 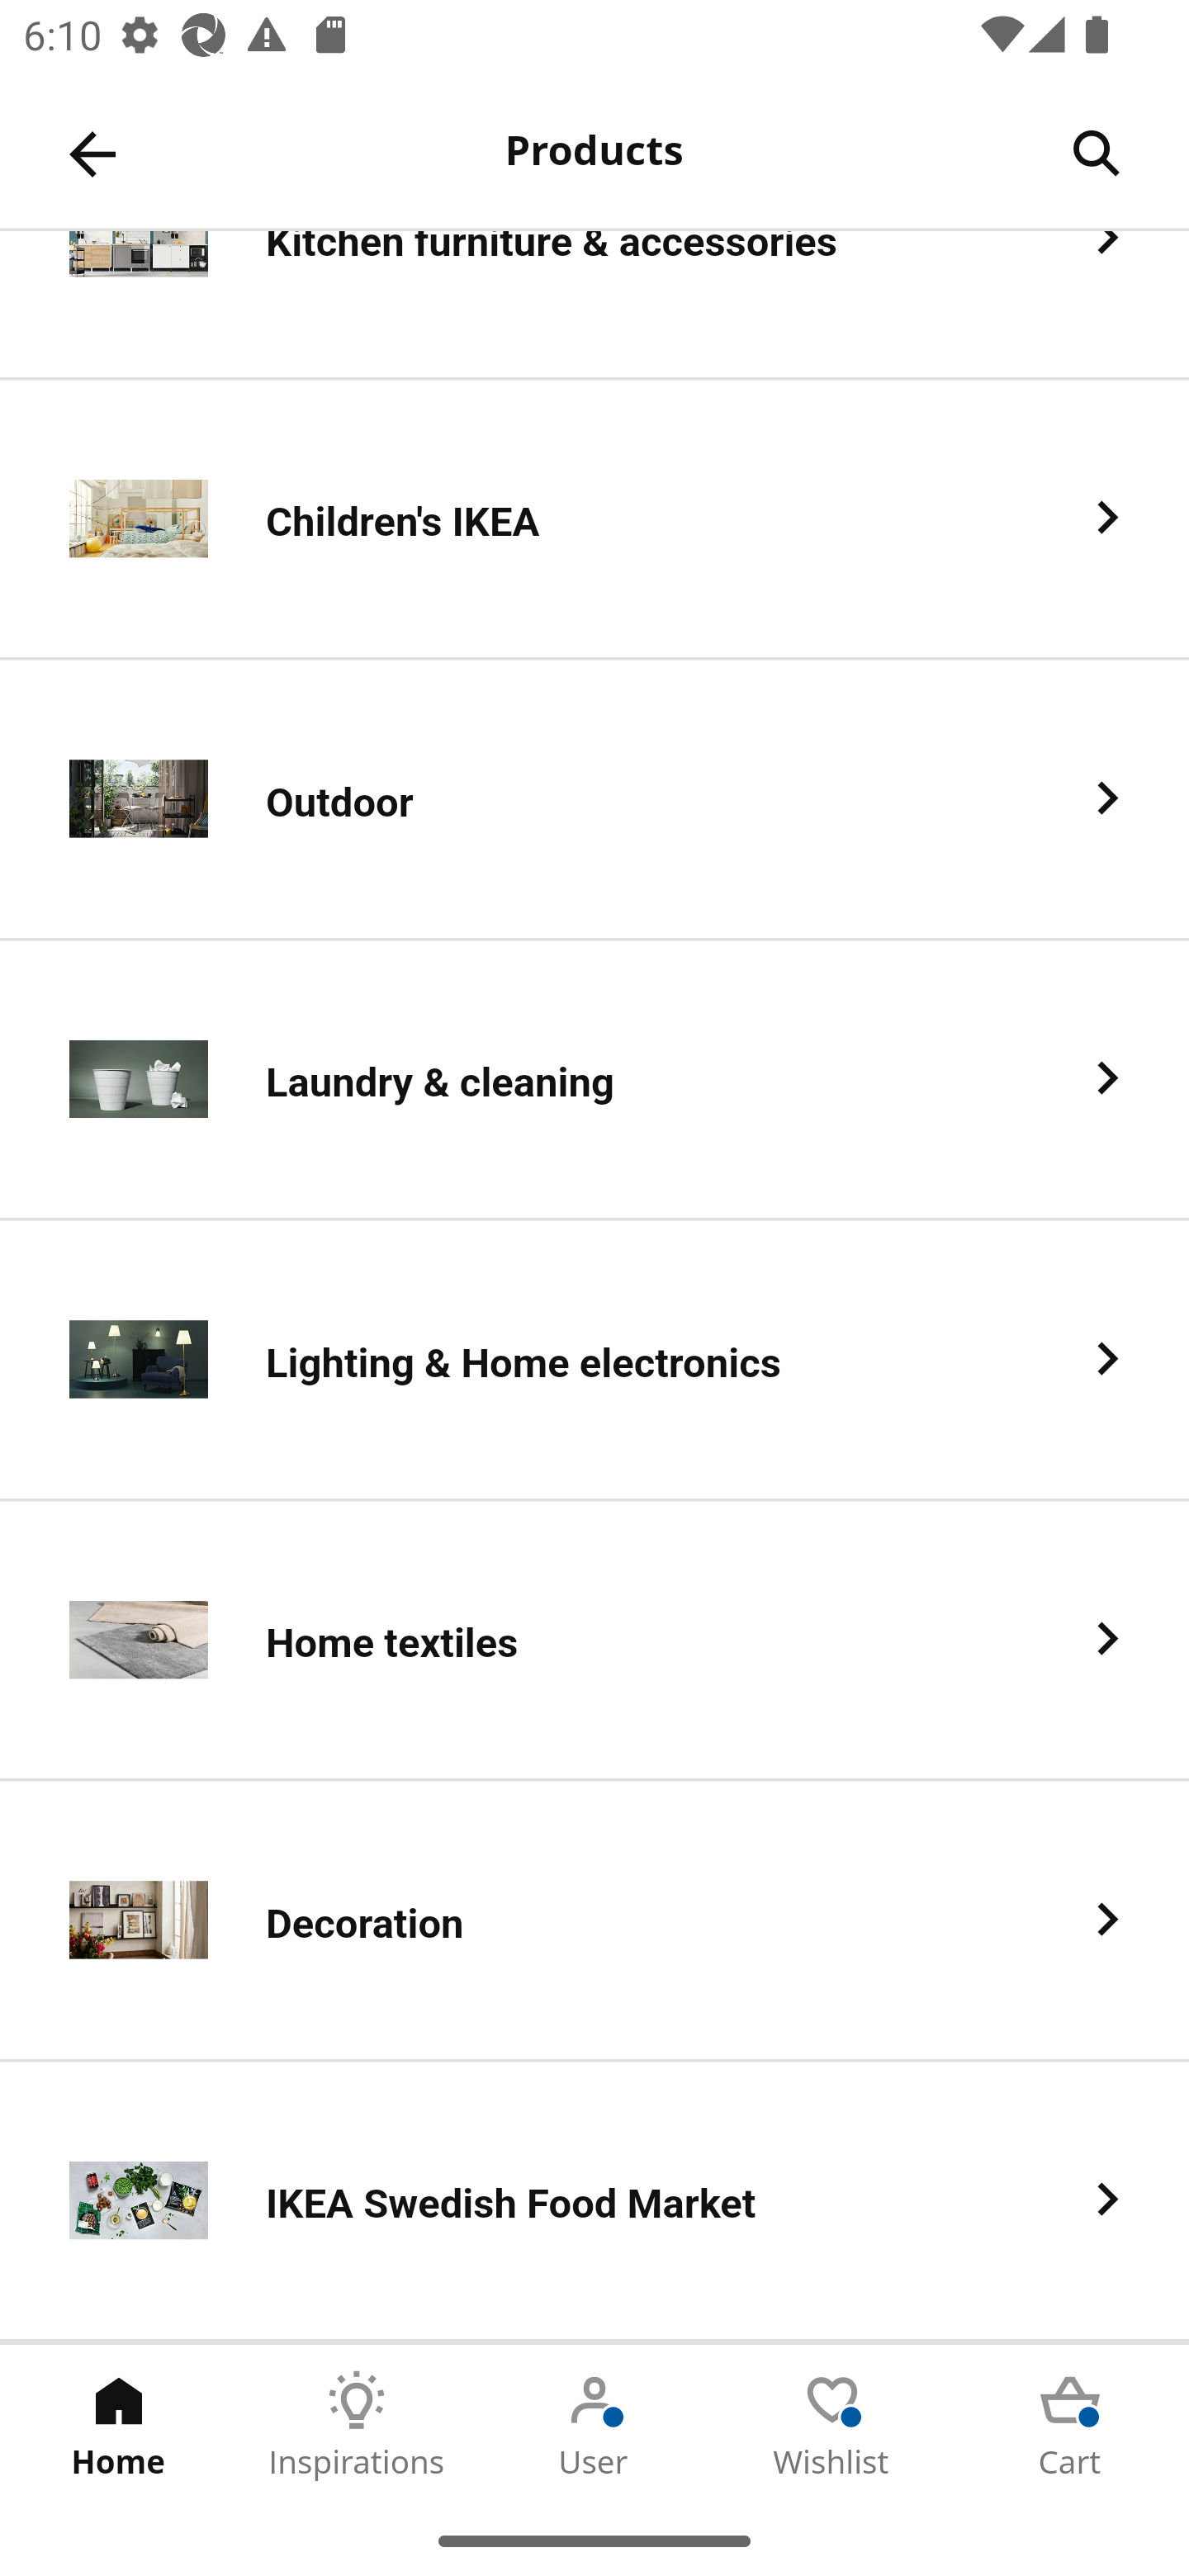 What do you see at coordinates (594, 799) in the screenshot?
I see `Outdoor` at bounding box center [594, 799].